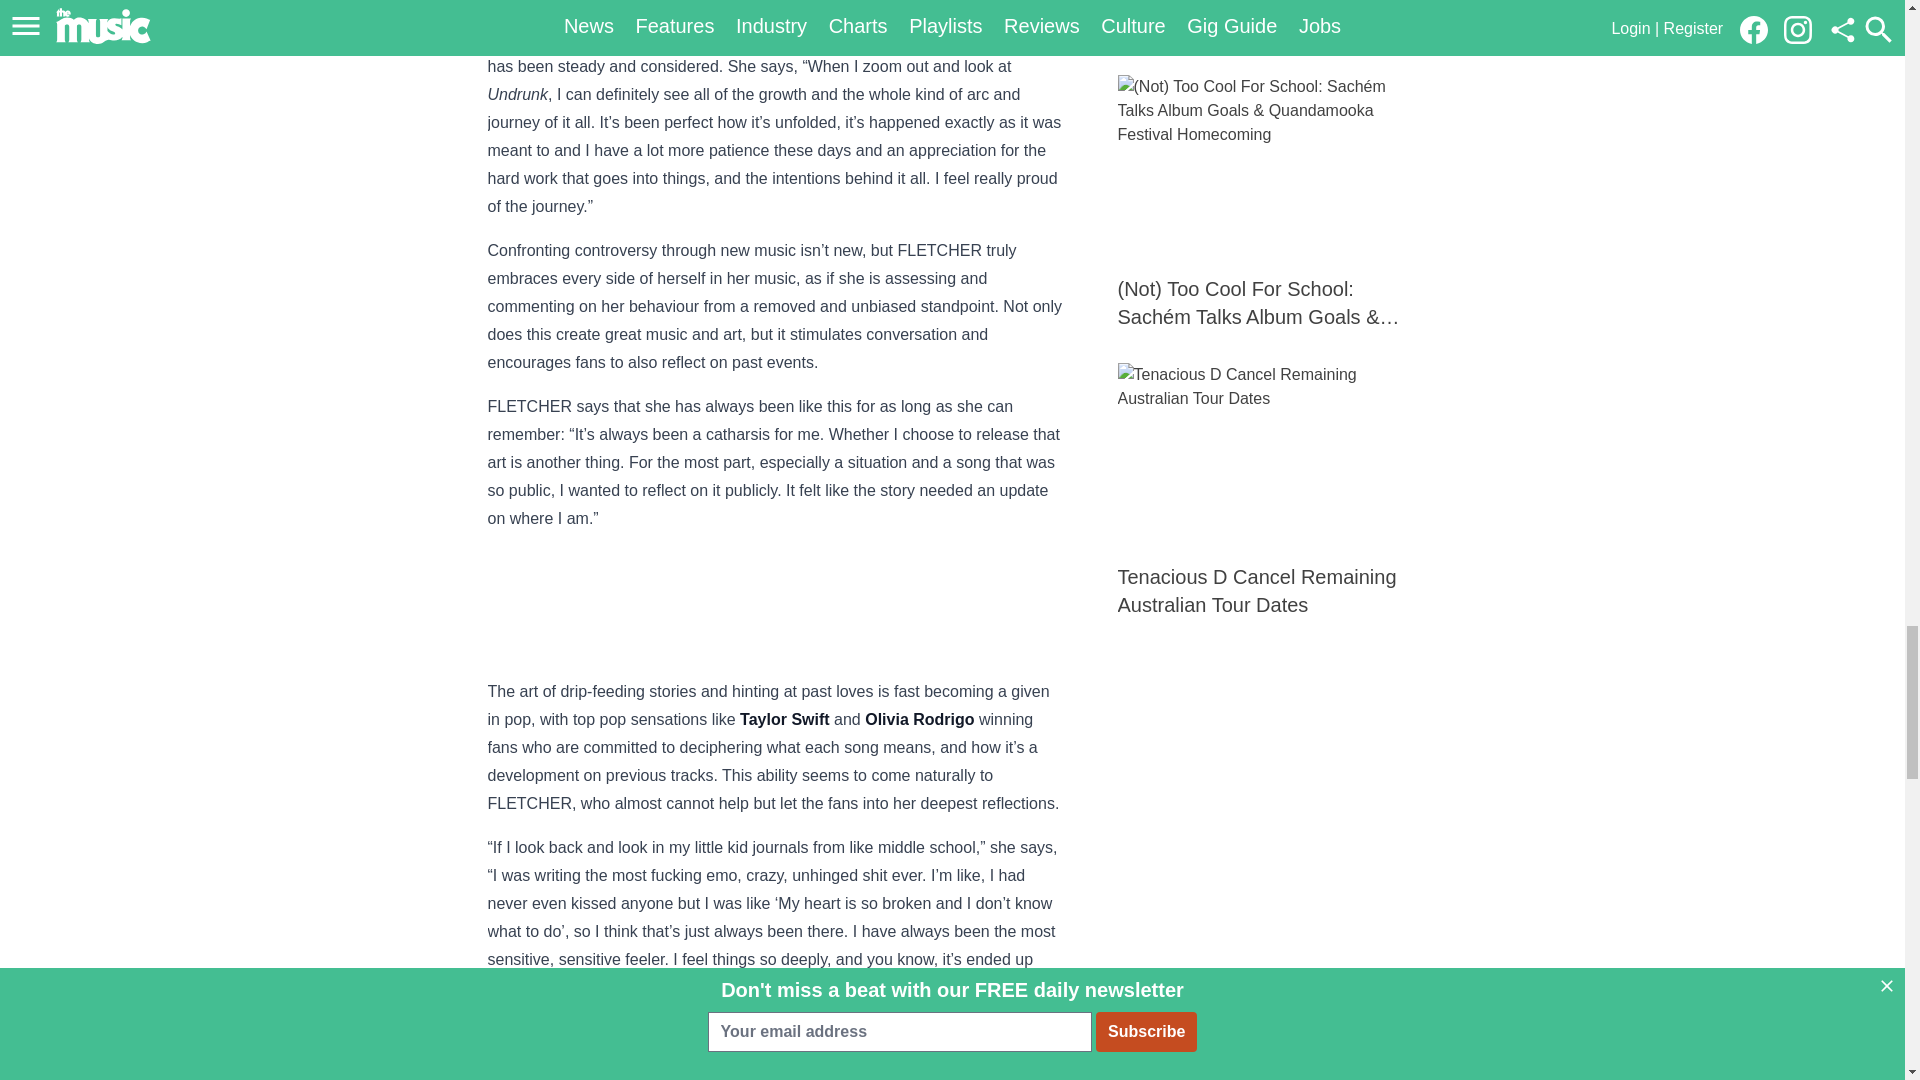 The image size is (1920, 1080). Describe the element at coordinates (1268, 490) in the screenshot. I see `Tenacious D Cancel Remaining Australian Tour Dates` at that location.